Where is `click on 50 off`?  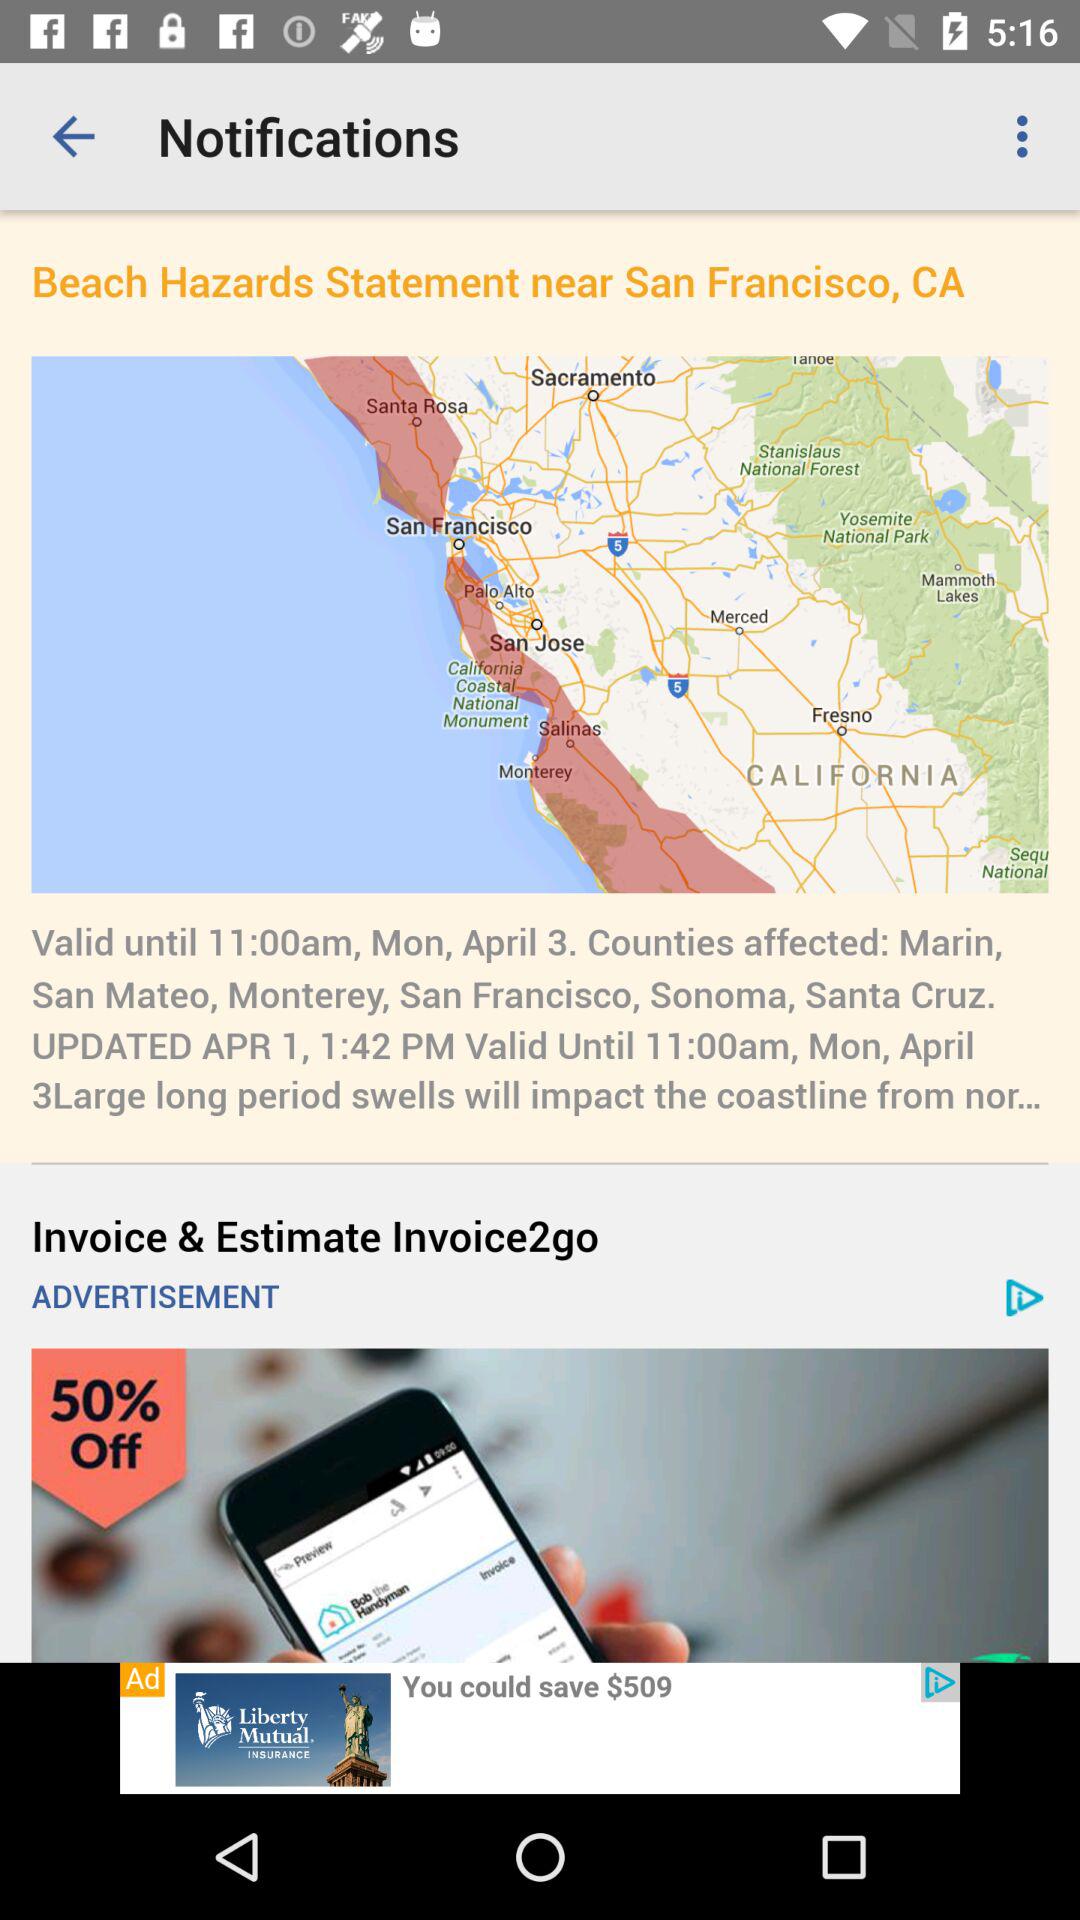 click on 50 off is located at coordinates (540, 1505).